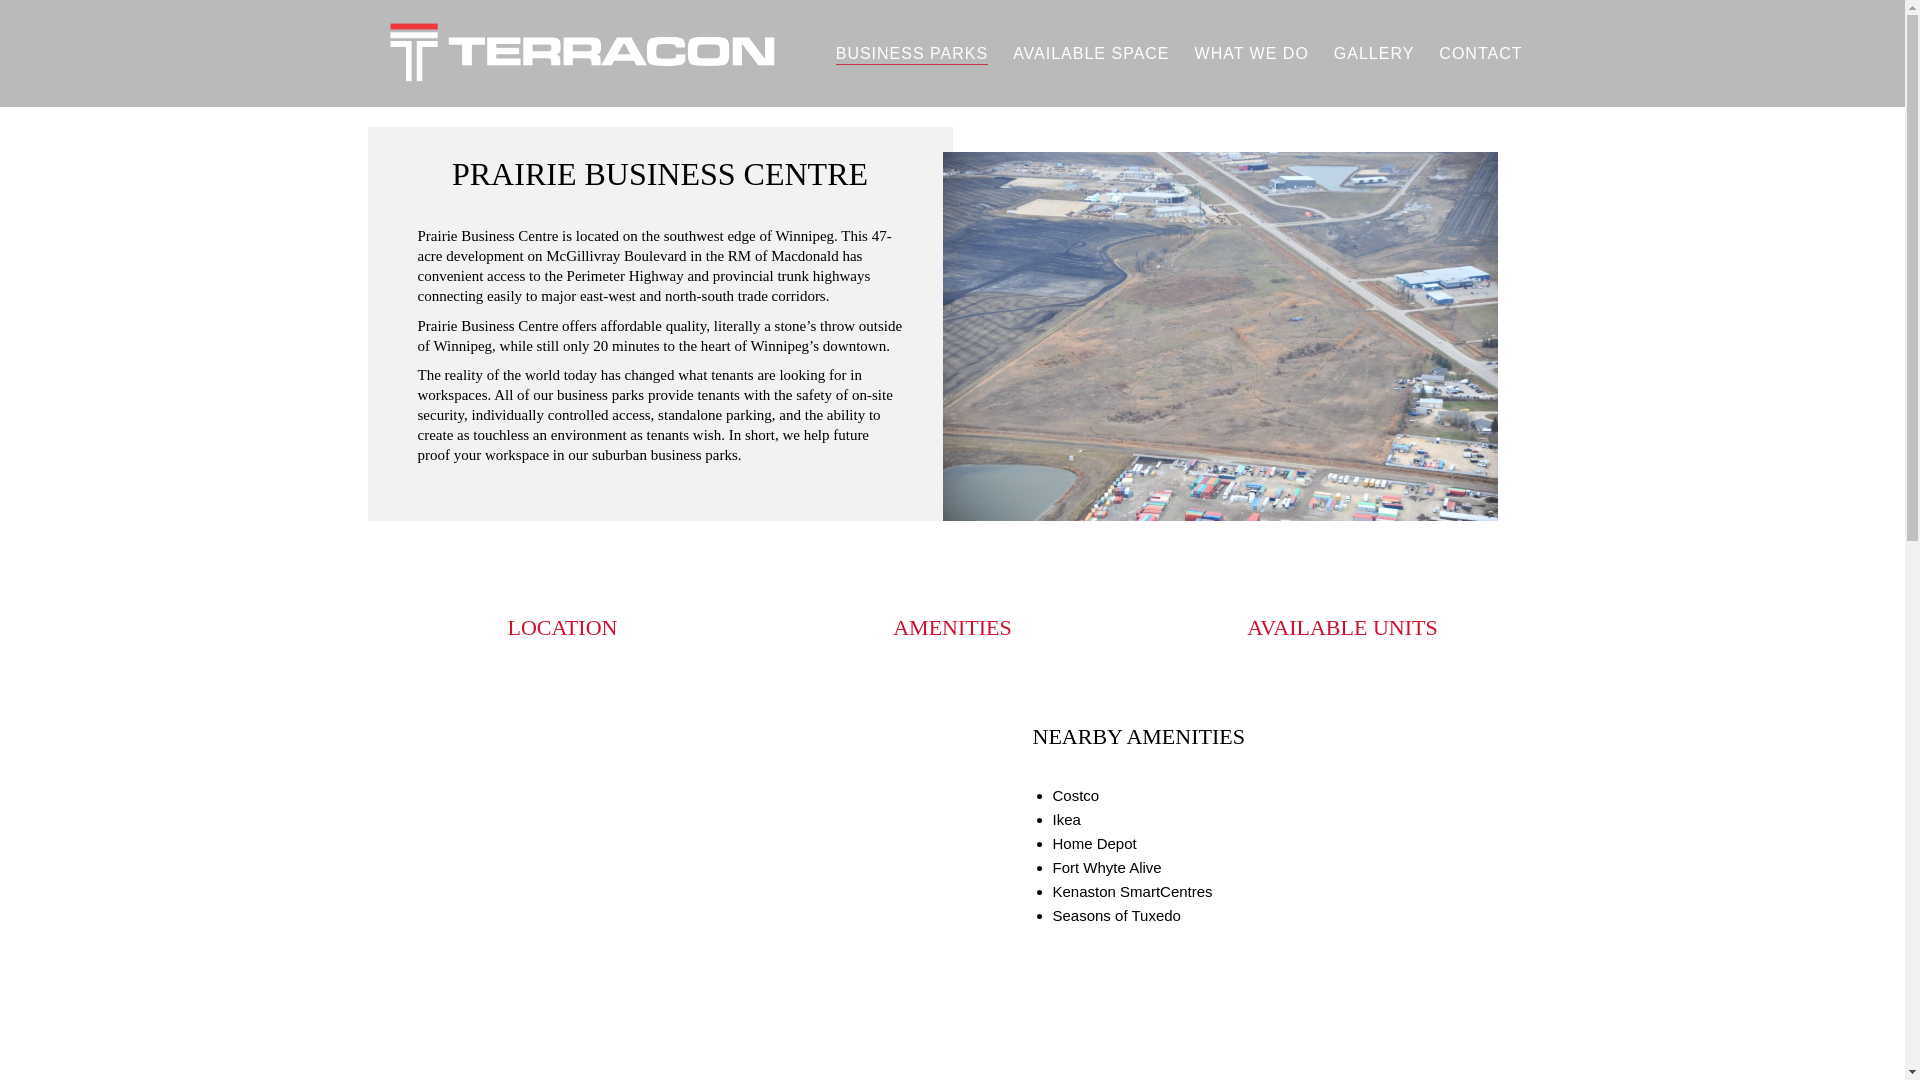 The height and width of the screenshot is (1080, 1920). I want to click on CONTACT, so click(1480, 53).